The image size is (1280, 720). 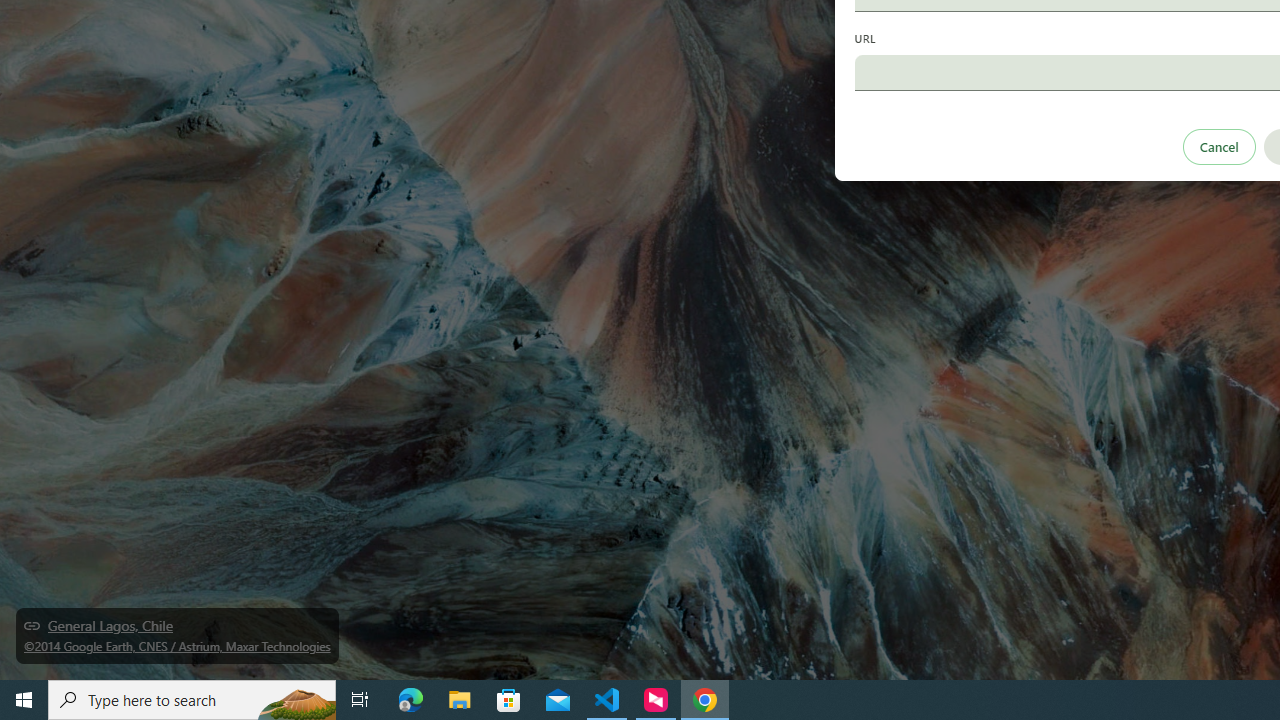 I want to click on Cancel, so click(x=1218, y=146).